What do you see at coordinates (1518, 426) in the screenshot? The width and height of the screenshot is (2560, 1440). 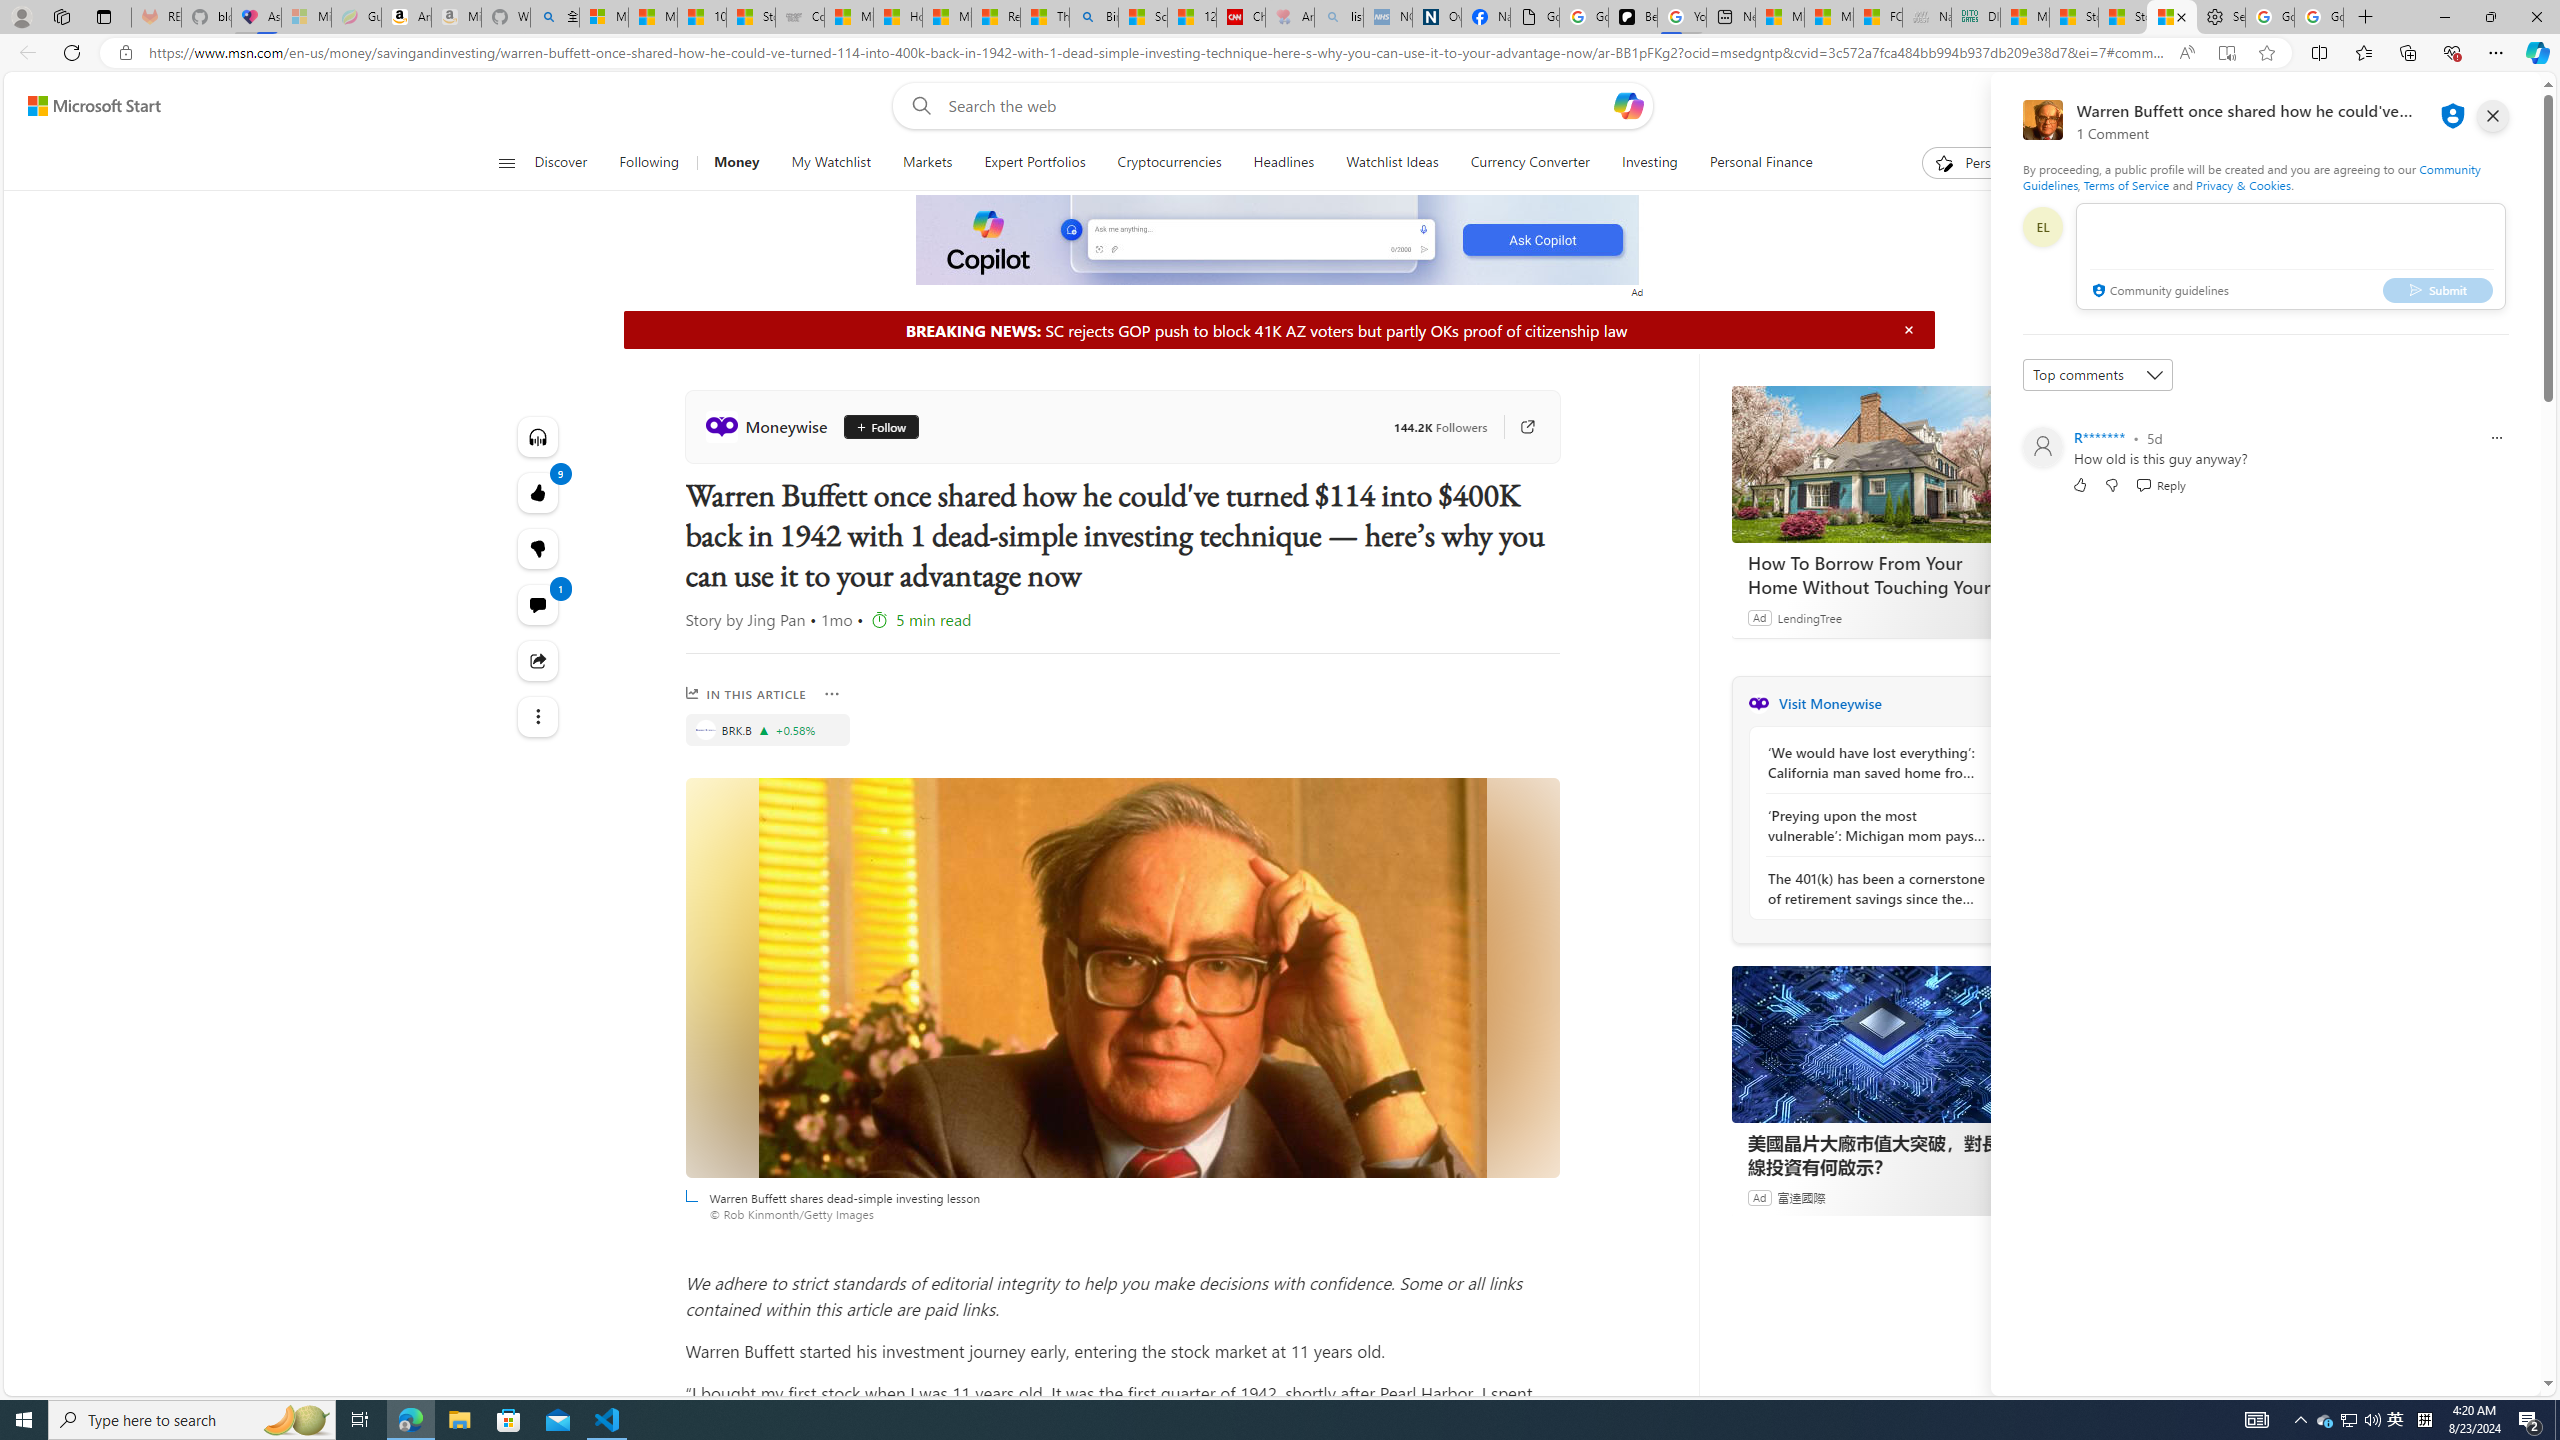 I see `Go to publisher's site` at bounding box center [1518, 426].